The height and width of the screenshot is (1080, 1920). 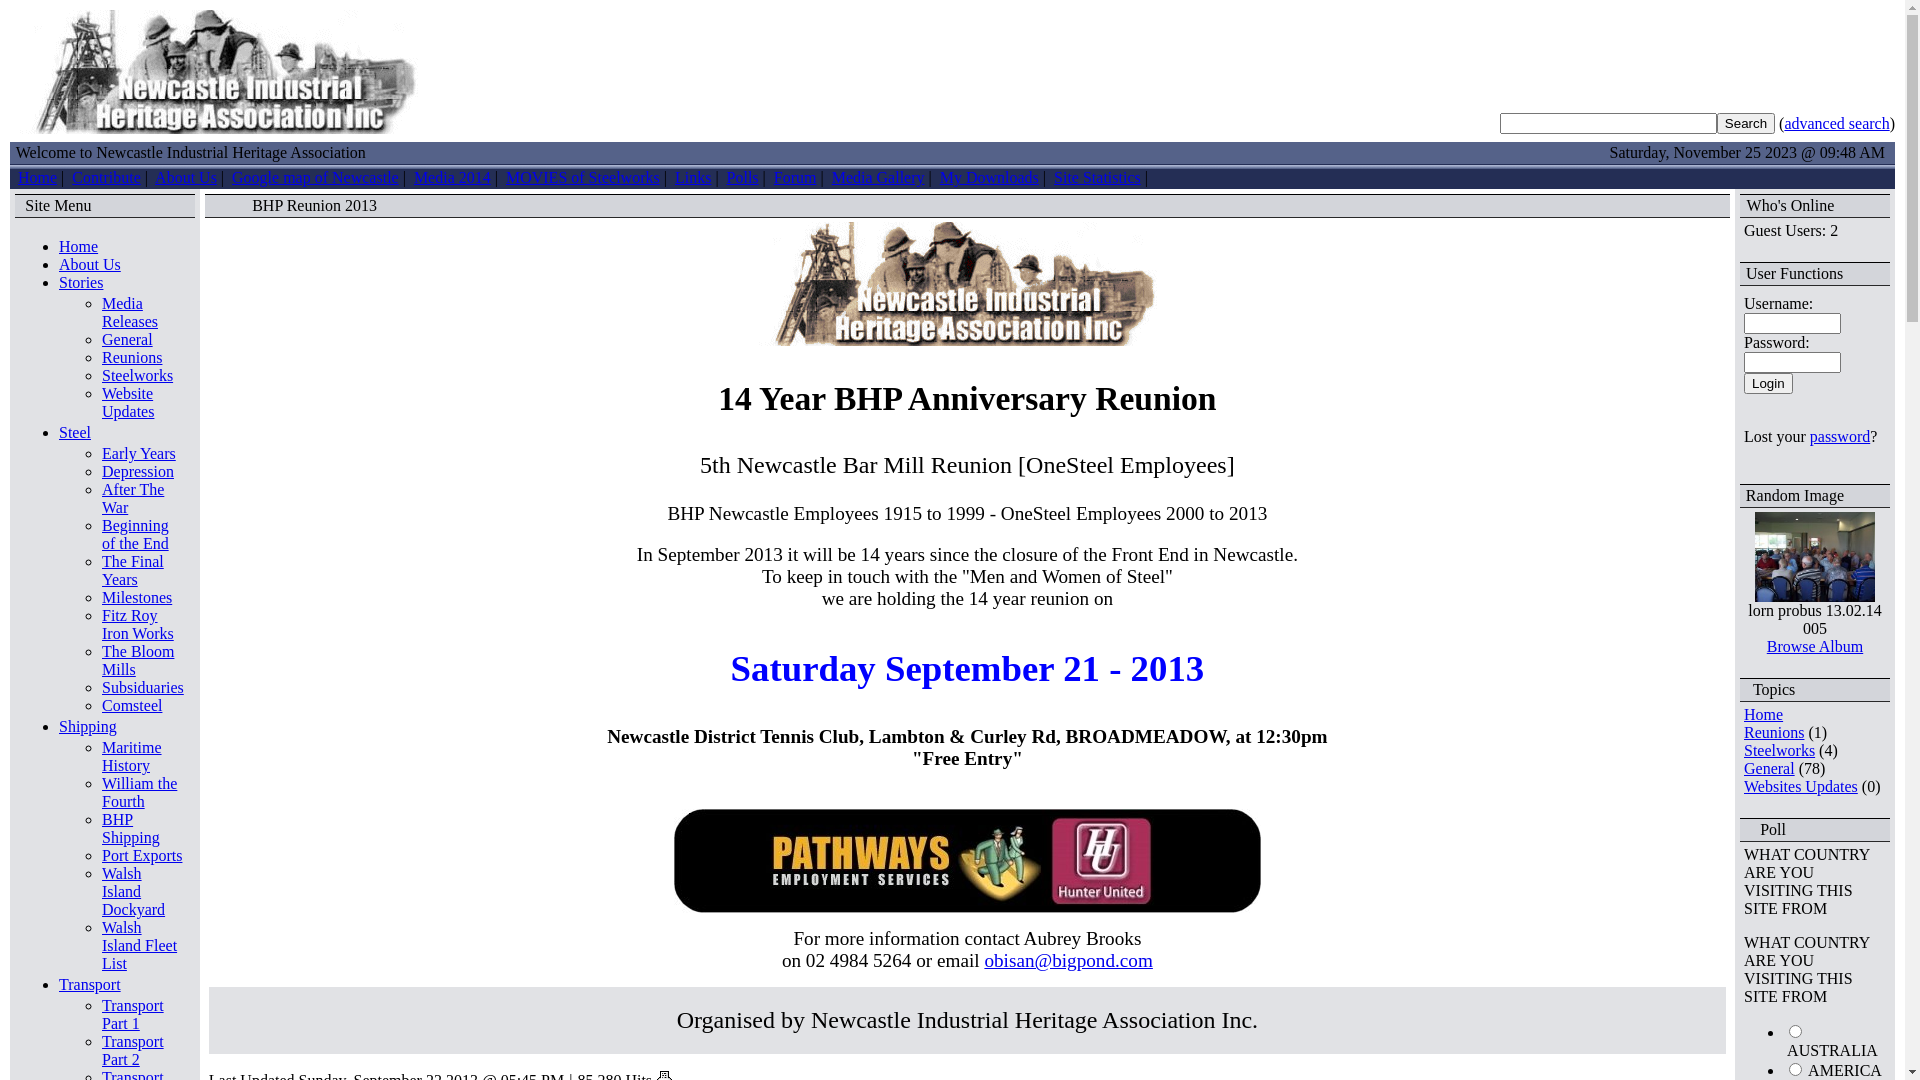 What do you see at coordinates (142, 856) in the screenshot?
I see `Port Exports` at bounding box center [142, 856].